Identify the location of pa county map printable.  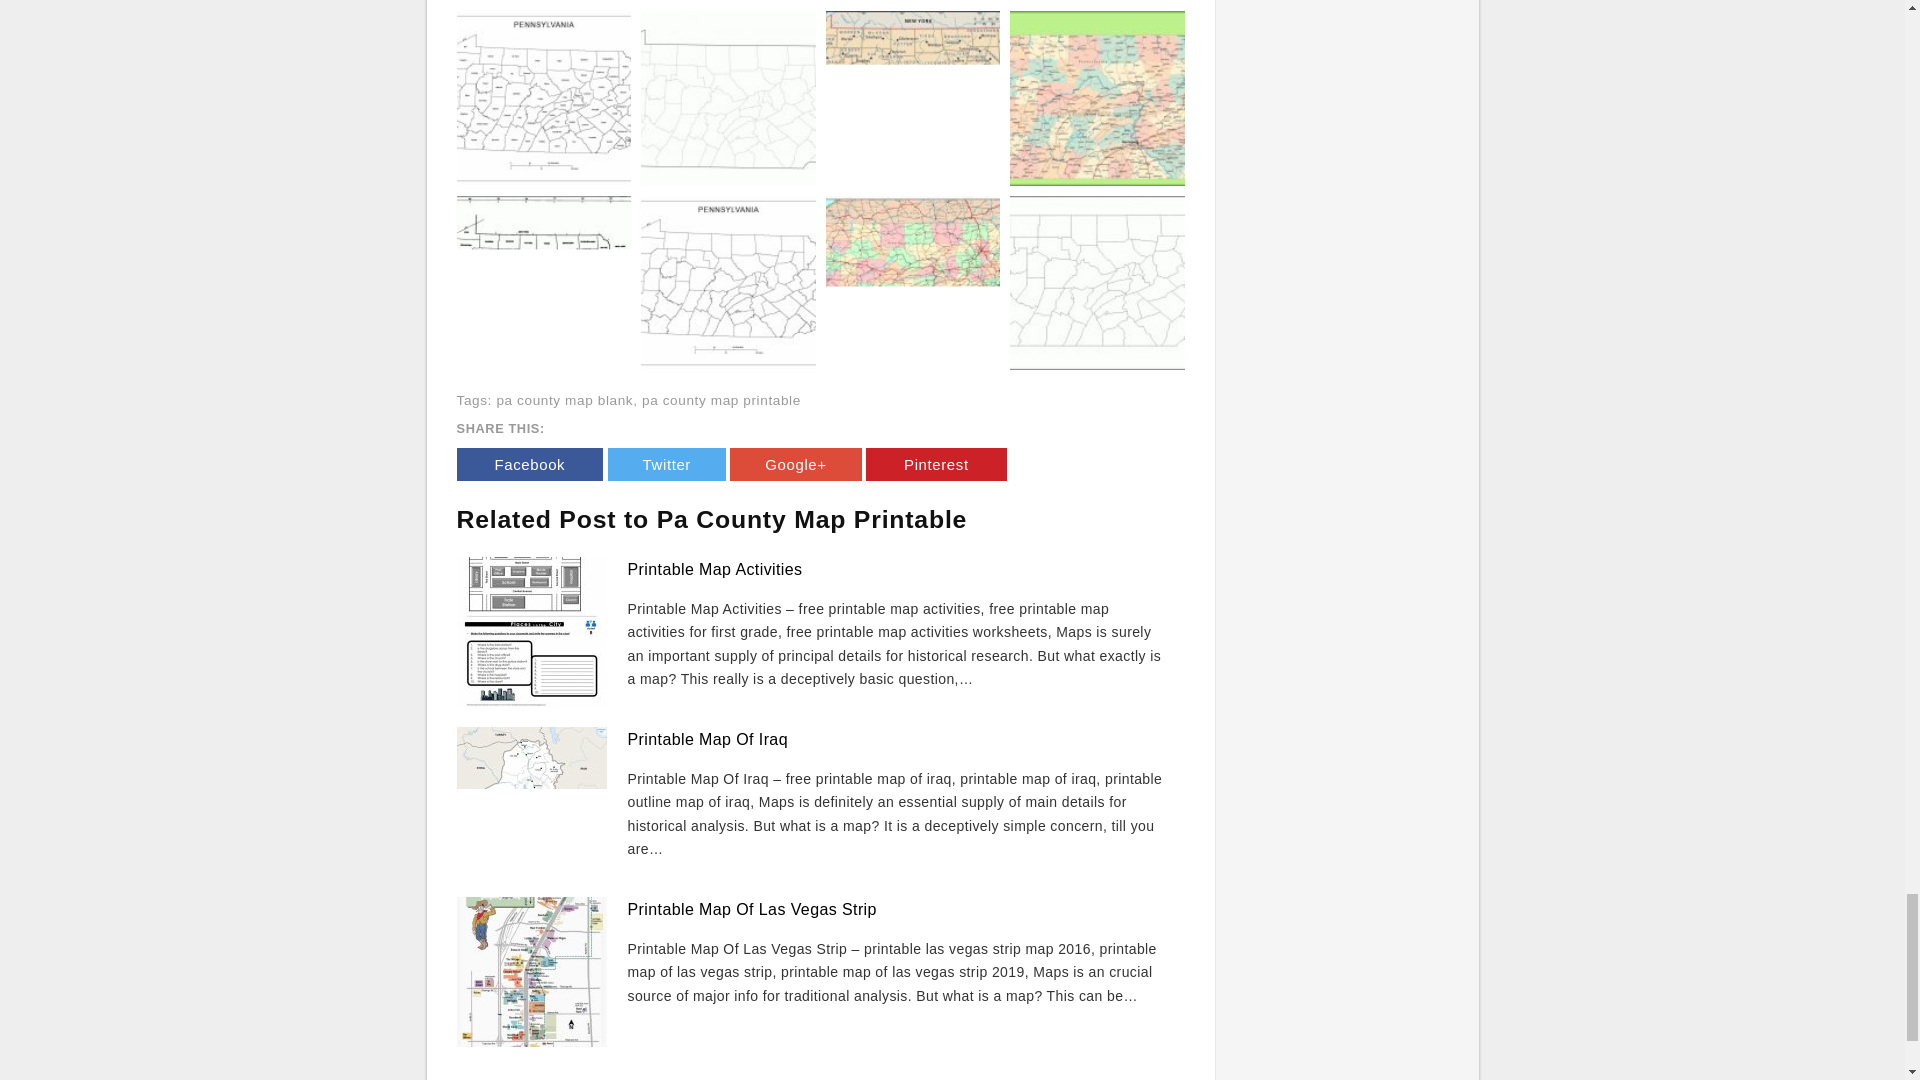
(720, 400).